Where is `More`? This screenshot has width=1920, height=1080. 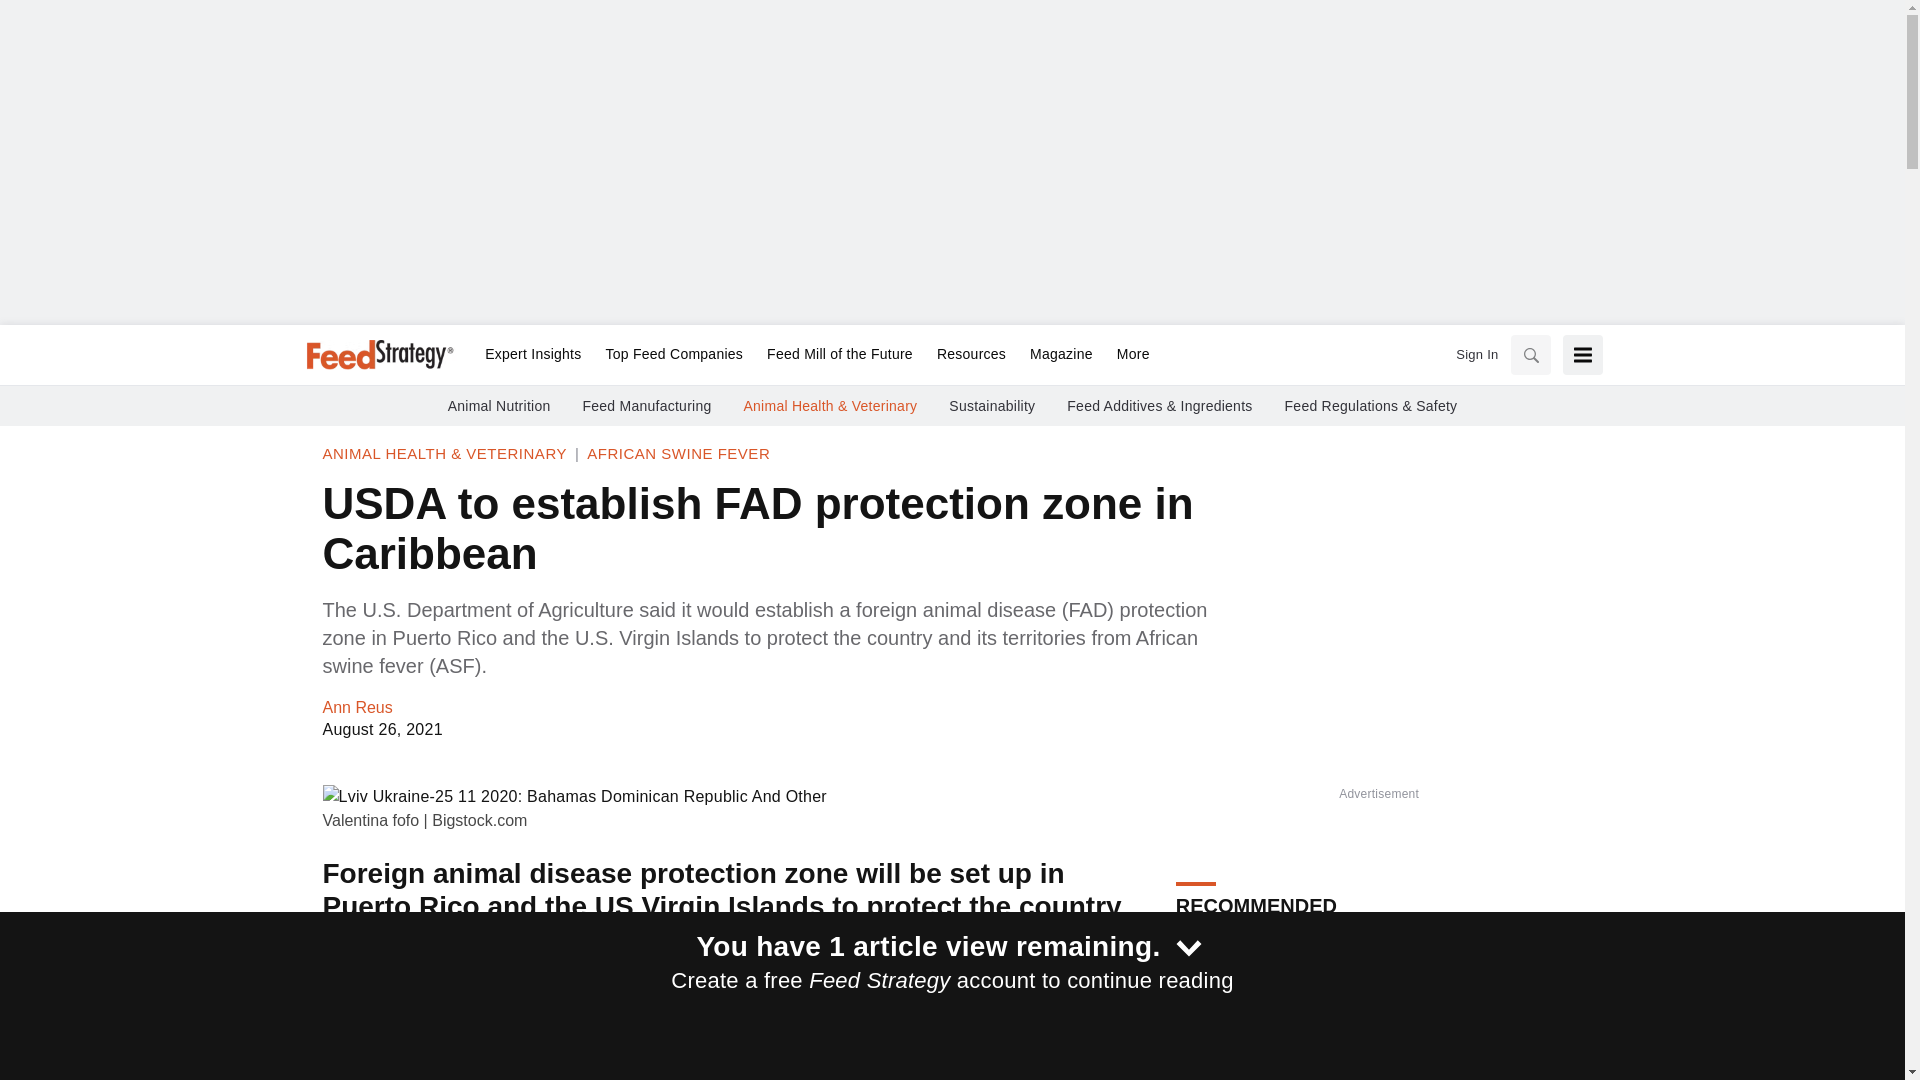
More is located at coordinates (1128, 355).